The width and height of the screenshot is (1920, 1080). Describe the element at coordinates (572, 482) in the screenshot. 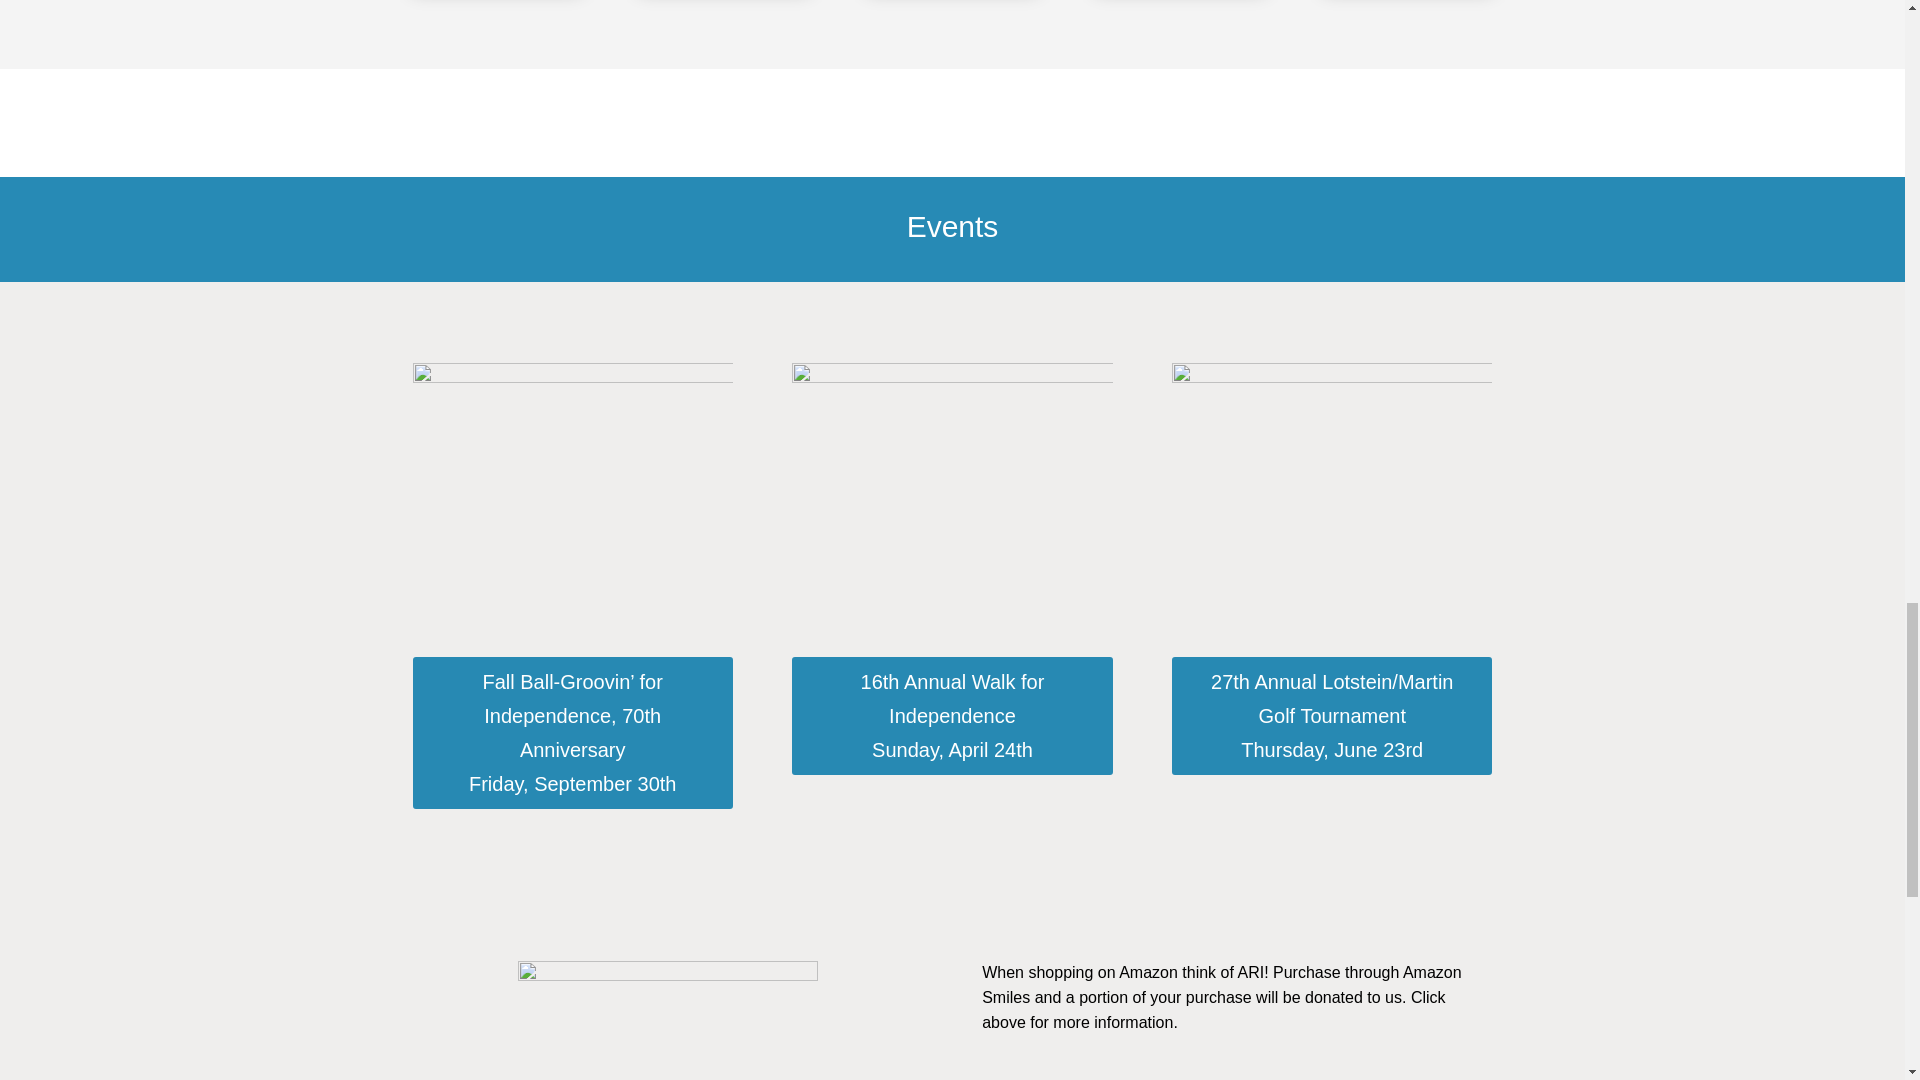

I see `web` at that location.